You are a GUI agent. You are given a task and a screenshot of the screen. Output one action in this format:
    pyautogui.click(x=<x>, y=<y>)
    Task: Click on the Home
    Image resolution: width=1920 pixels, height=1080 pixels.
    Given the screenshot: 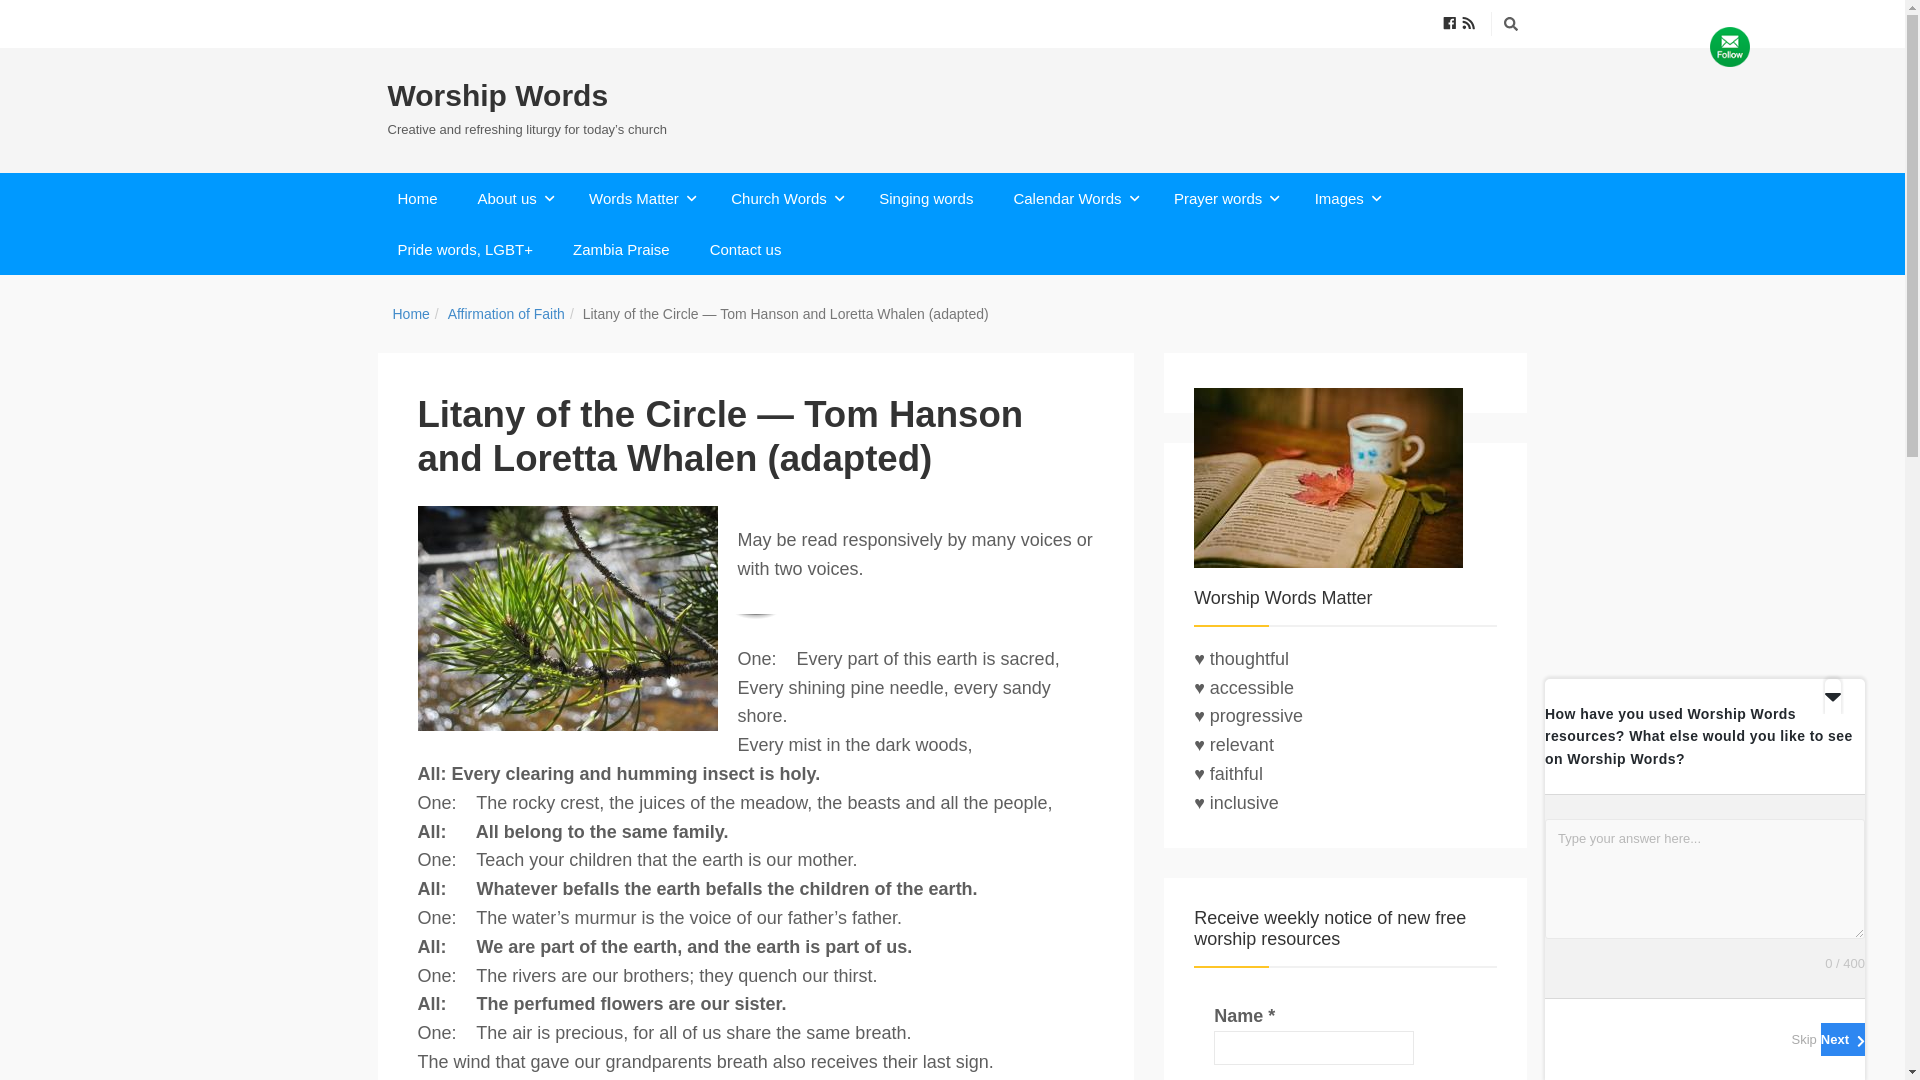 What is the action you would take?
    pyautogui.click(x=410, y=313)
    